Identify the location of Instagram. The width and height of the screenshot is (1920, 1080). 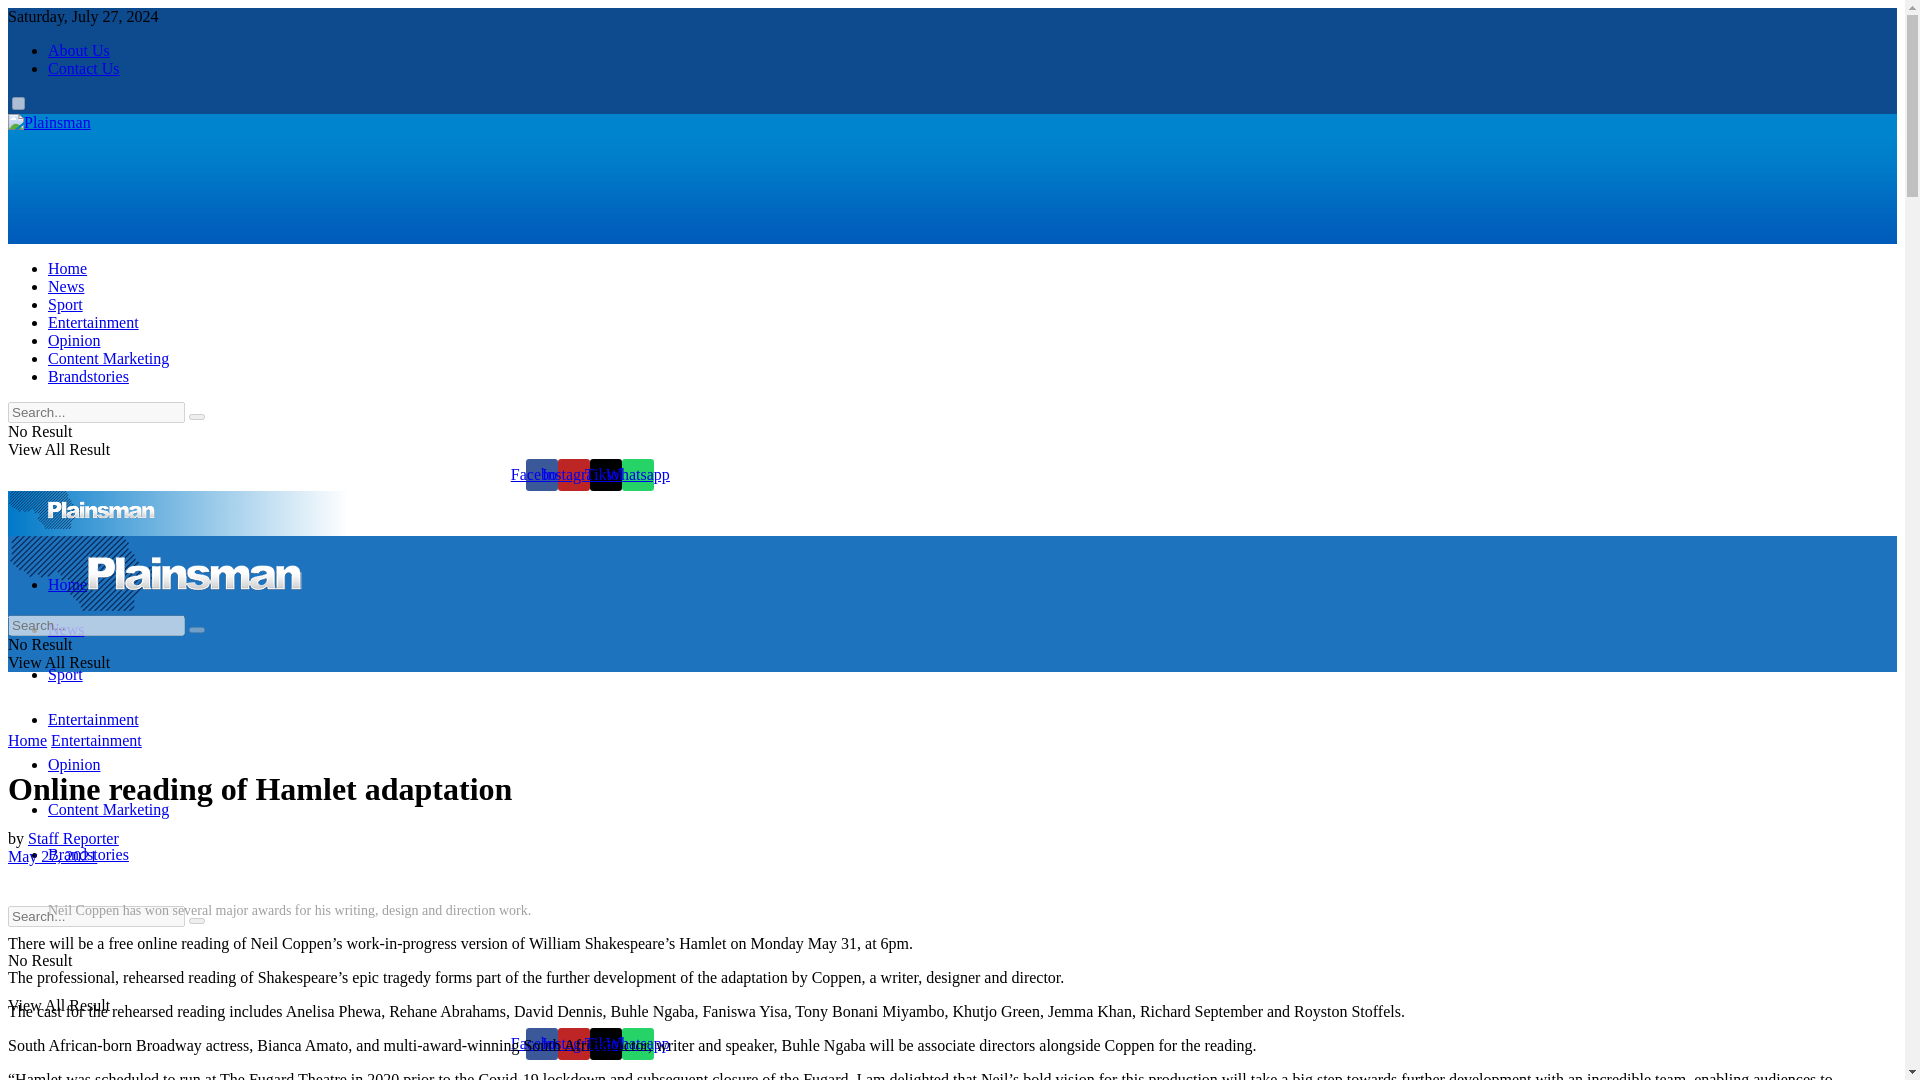
(574, 475).